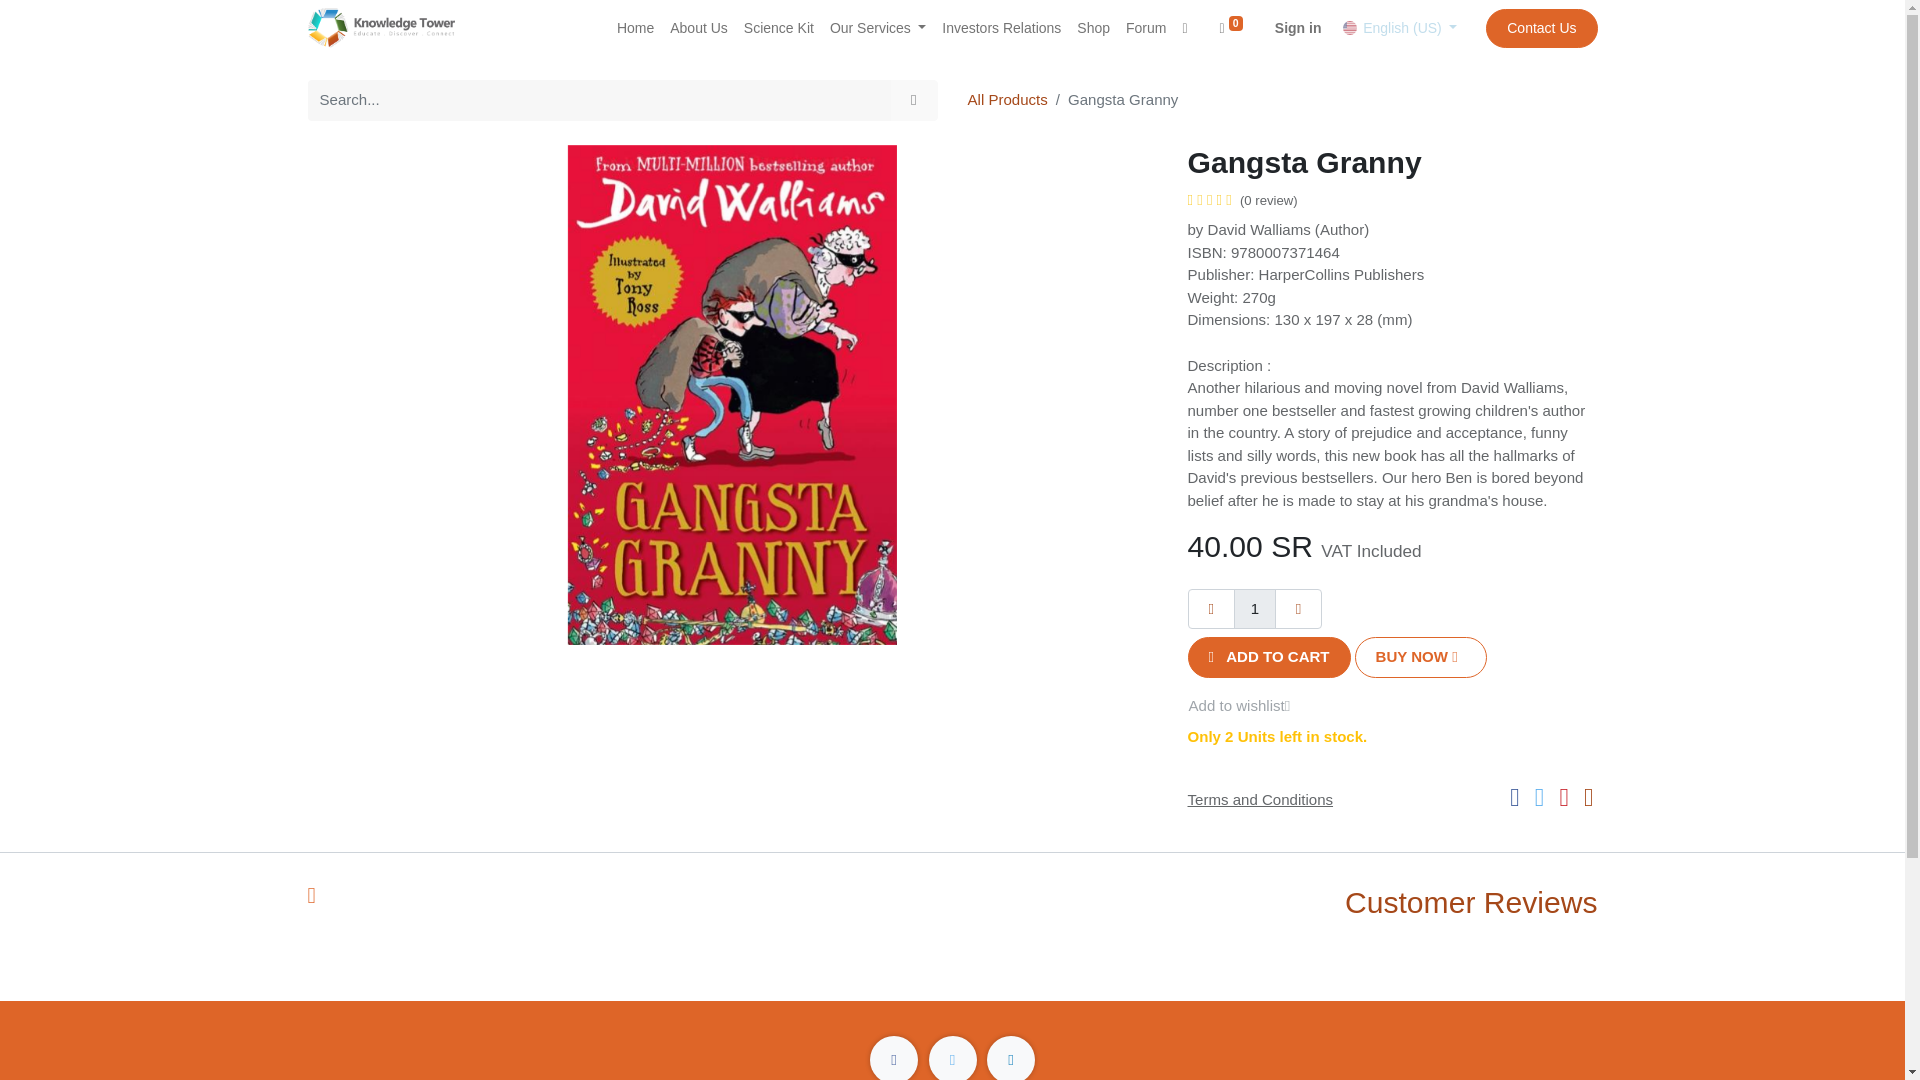 Image resolution: width=1920 pixels, height=1080 pixels. Describe the element at coordinates (778, 28) in the screenshot. I see `Science Kit` at that location.